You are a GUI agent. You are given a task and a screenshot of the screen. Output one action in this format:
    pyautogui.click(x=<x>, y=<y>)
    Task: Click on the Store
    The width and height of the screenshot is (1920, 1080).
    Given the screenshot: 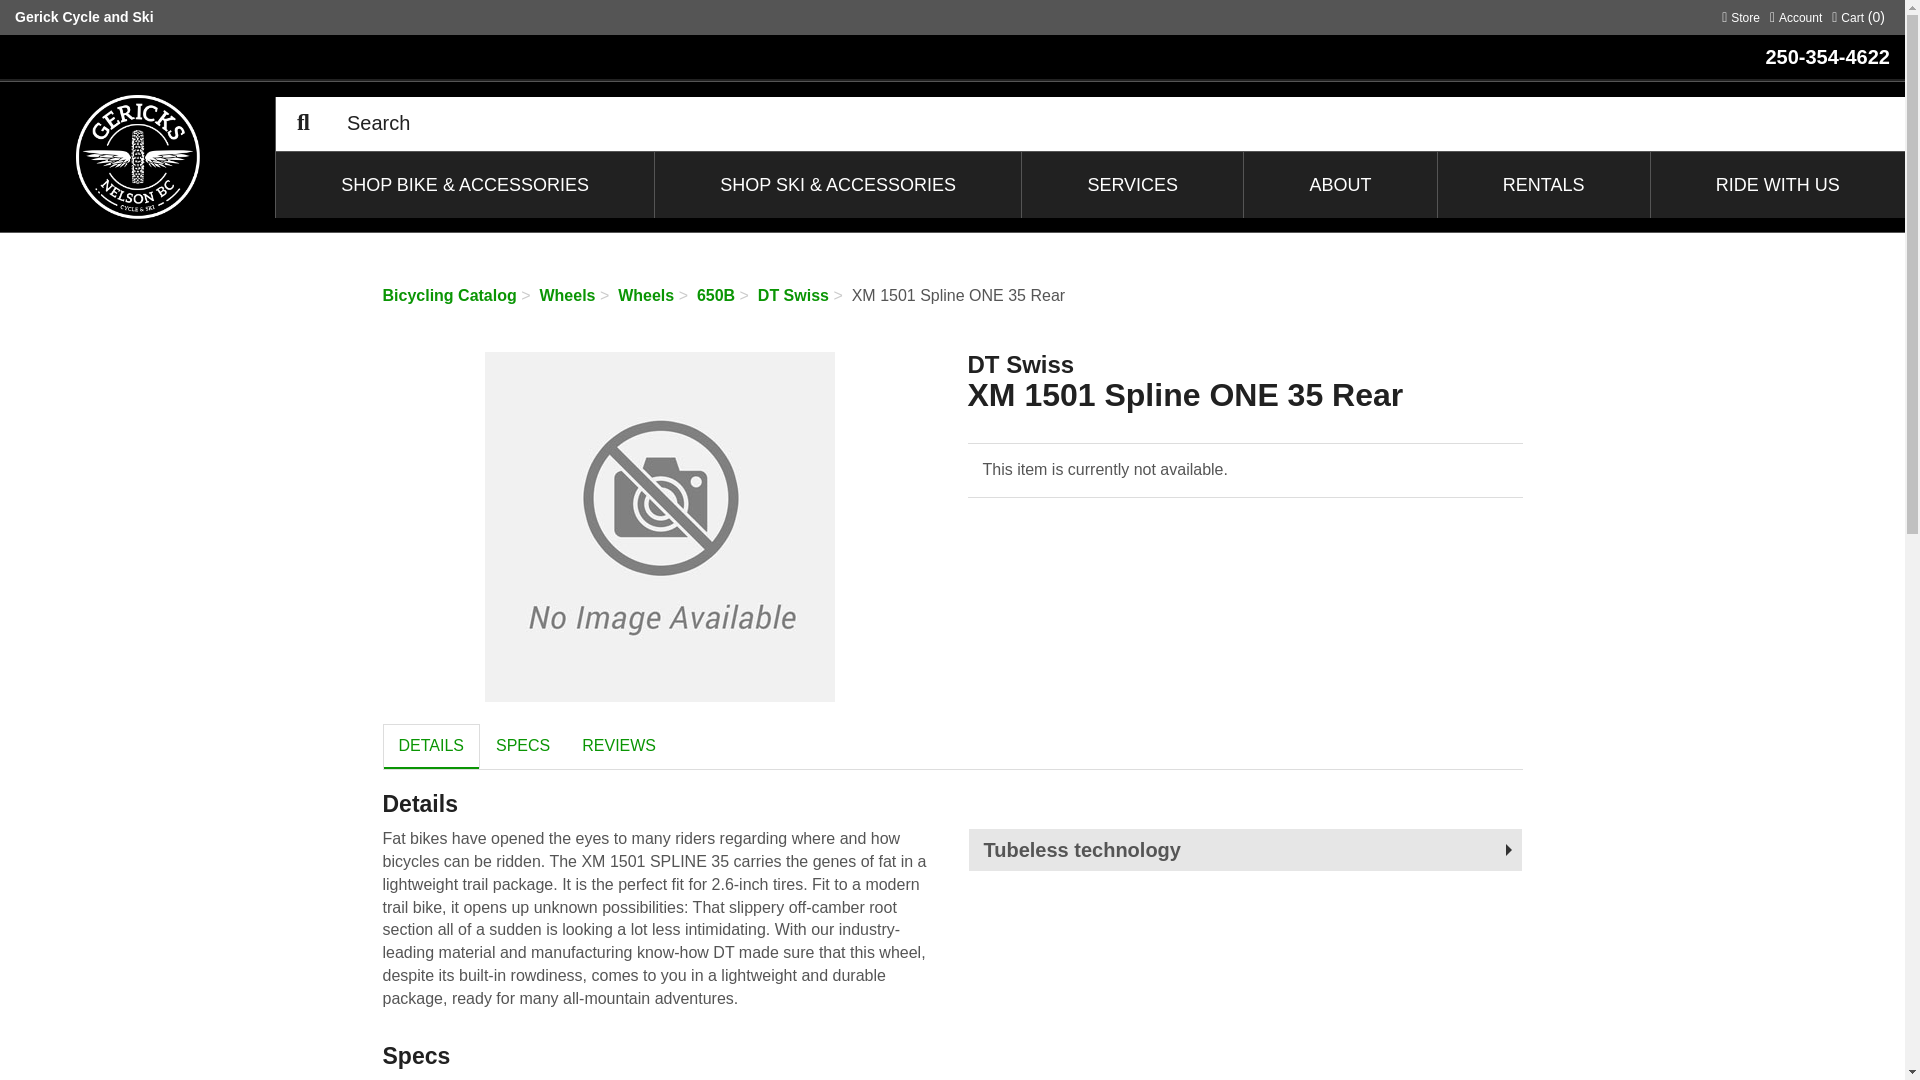 What is the action you would take?
    pyautogui.click(x=1741, y=15)
    